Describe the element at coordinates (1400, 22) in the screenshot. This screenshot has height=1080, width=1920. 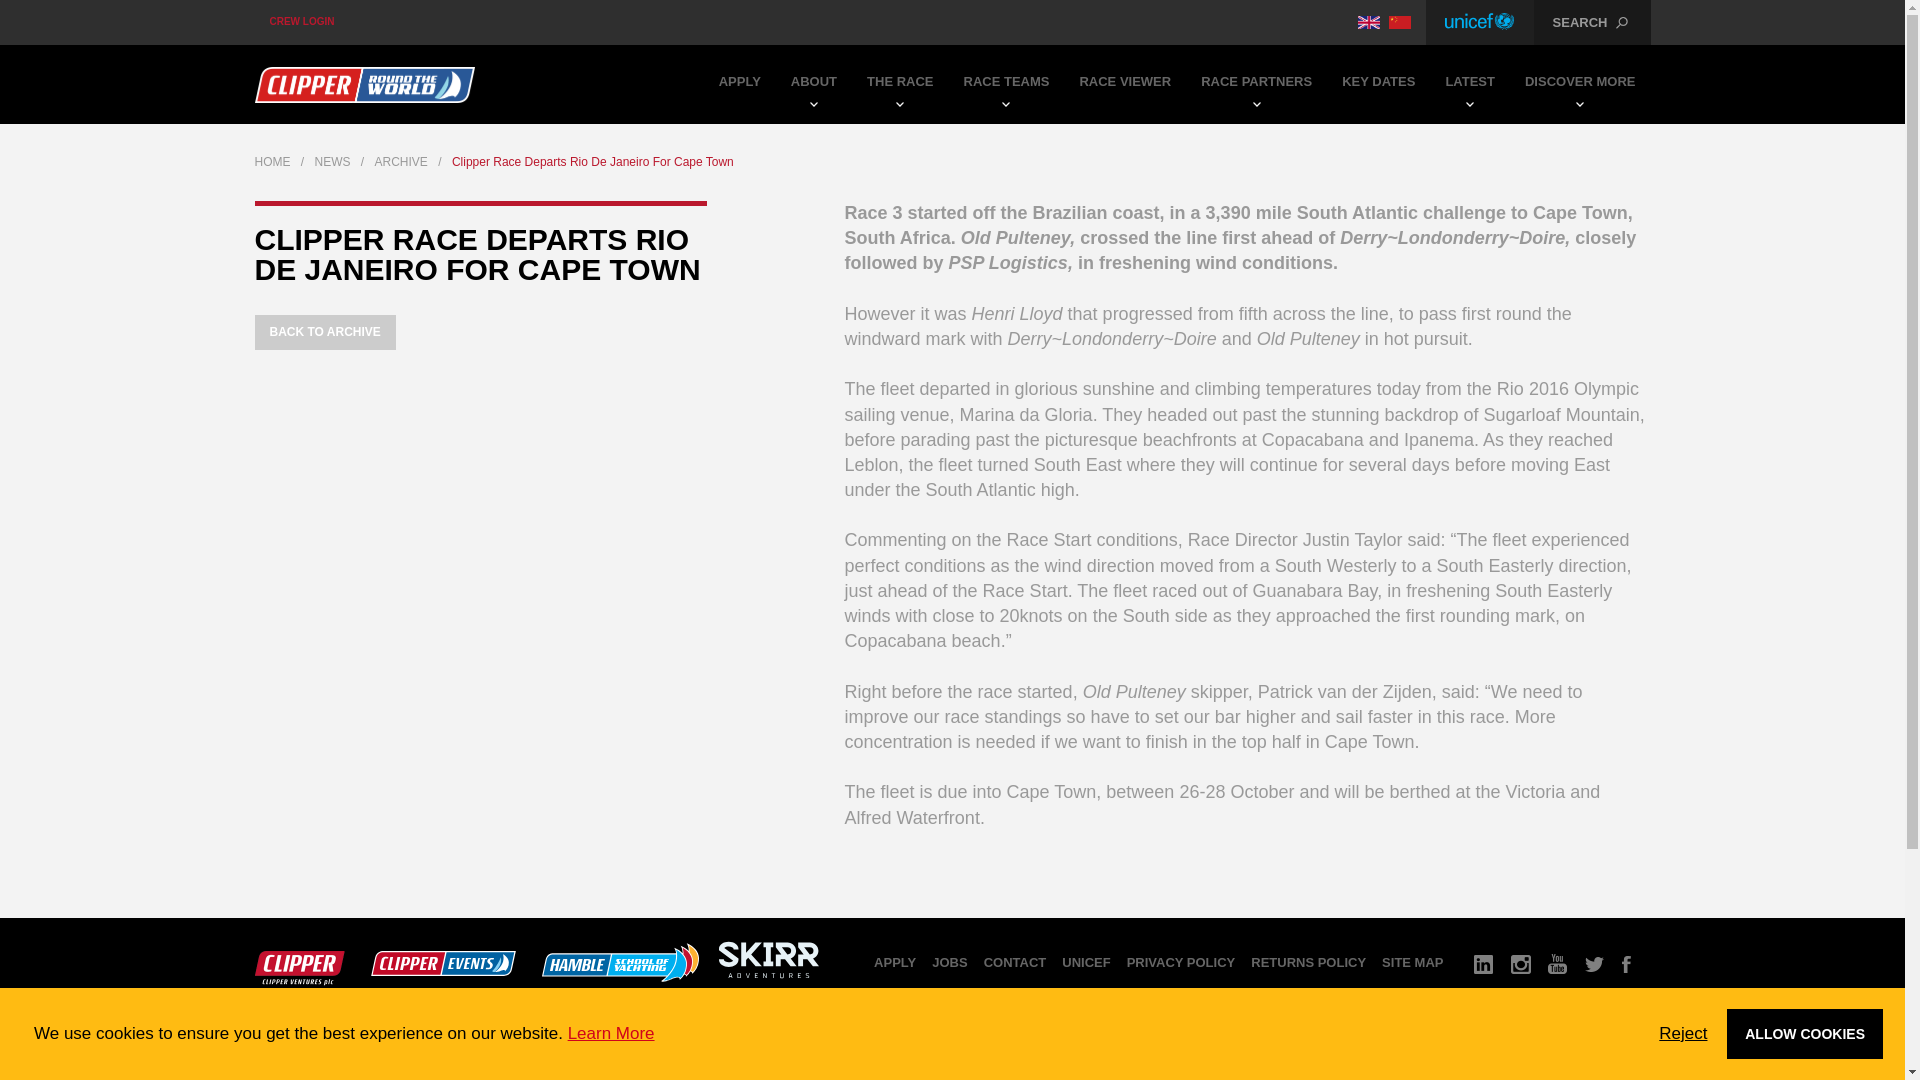
I see `Chinese` at that location.